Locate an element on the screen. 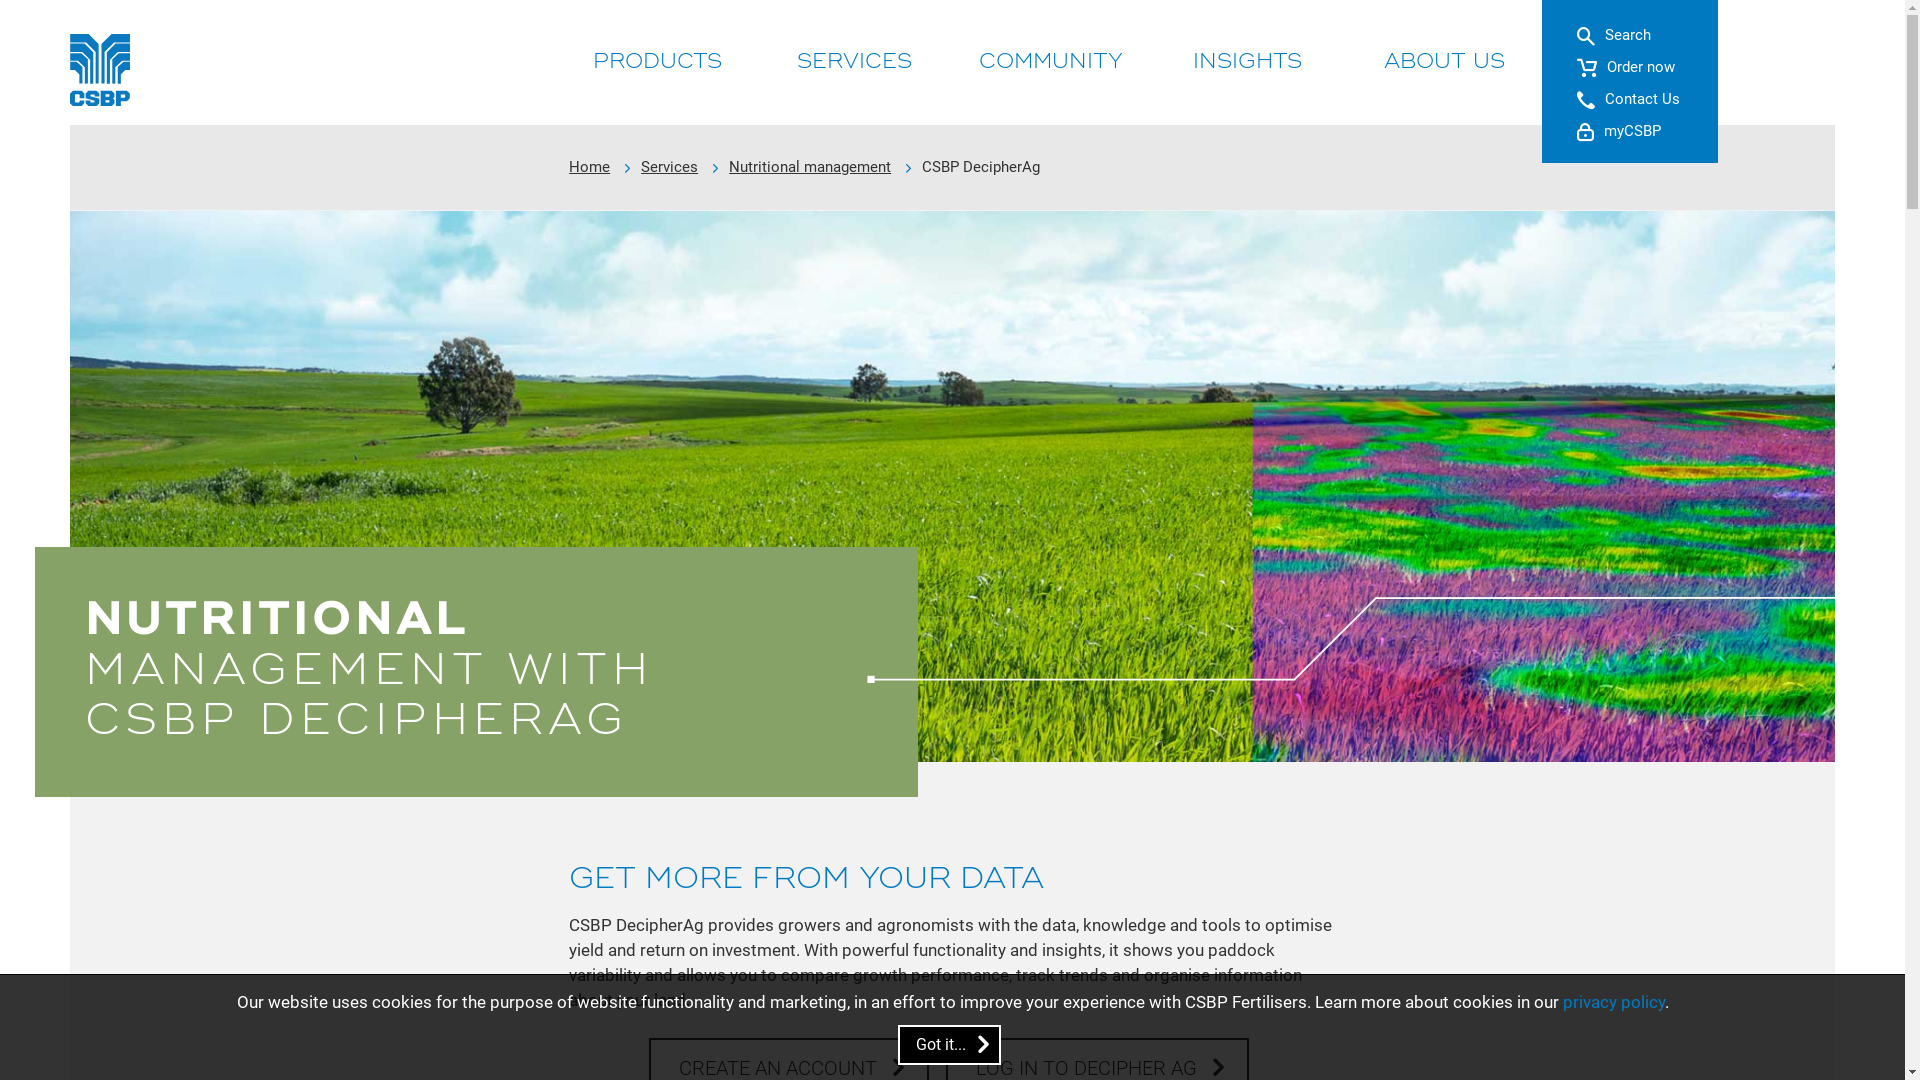  Nutritional management is located at coordinates (810, 167).